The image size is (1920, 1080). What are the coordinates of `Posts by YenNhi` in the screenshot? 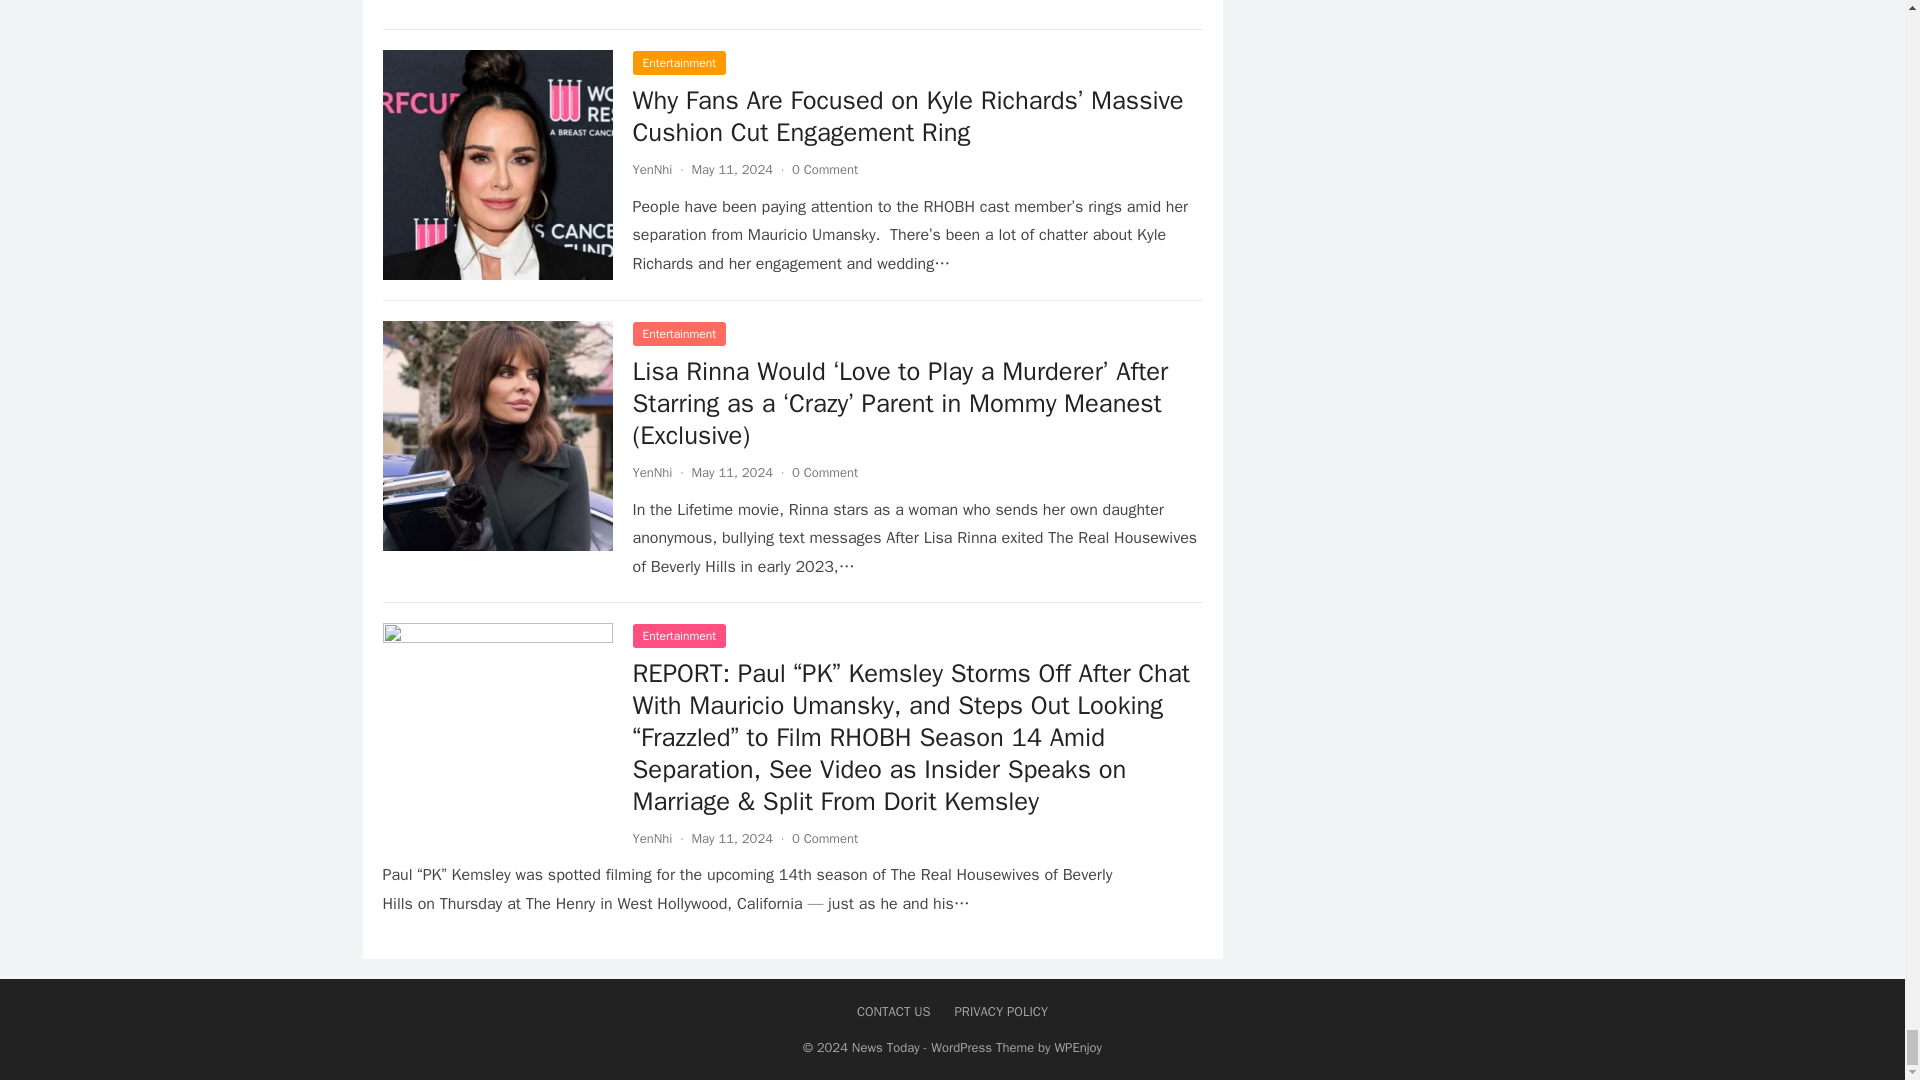 It's located at (652, 169).